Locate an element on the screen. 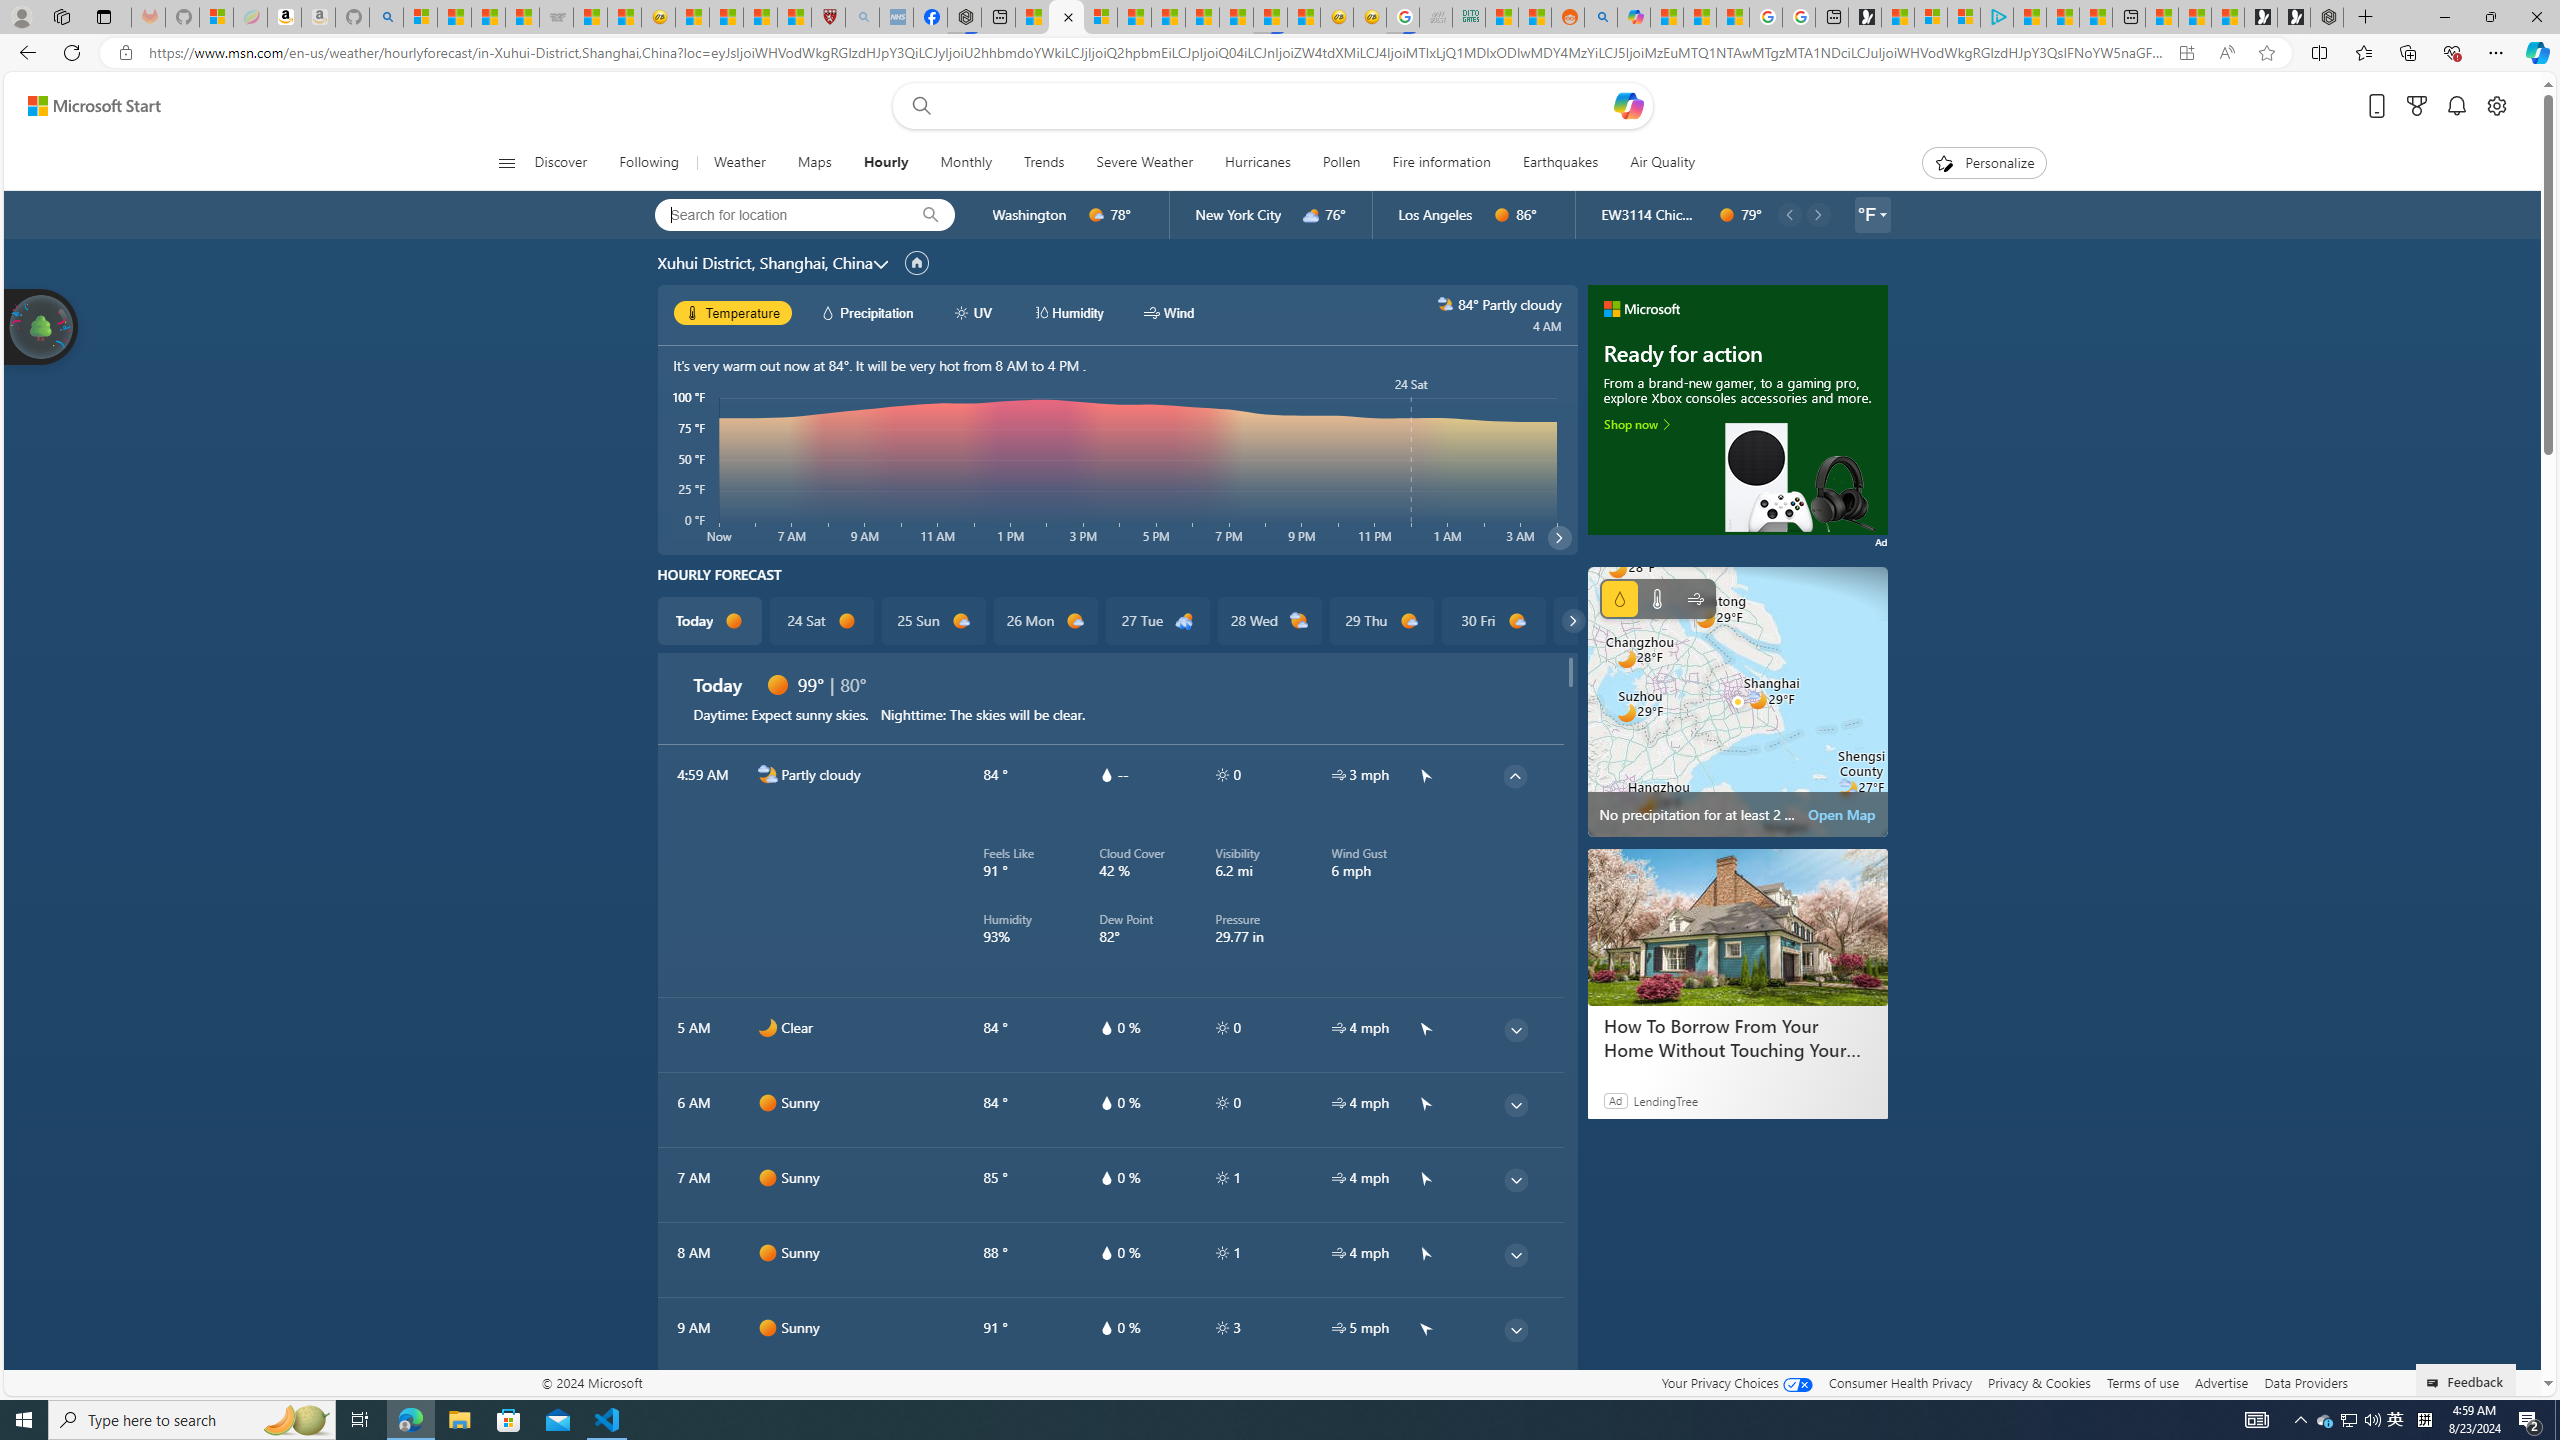 Image resolution: width=2560 pixels, height=1440 pixels. Maps is located at coordinates (814, 163).